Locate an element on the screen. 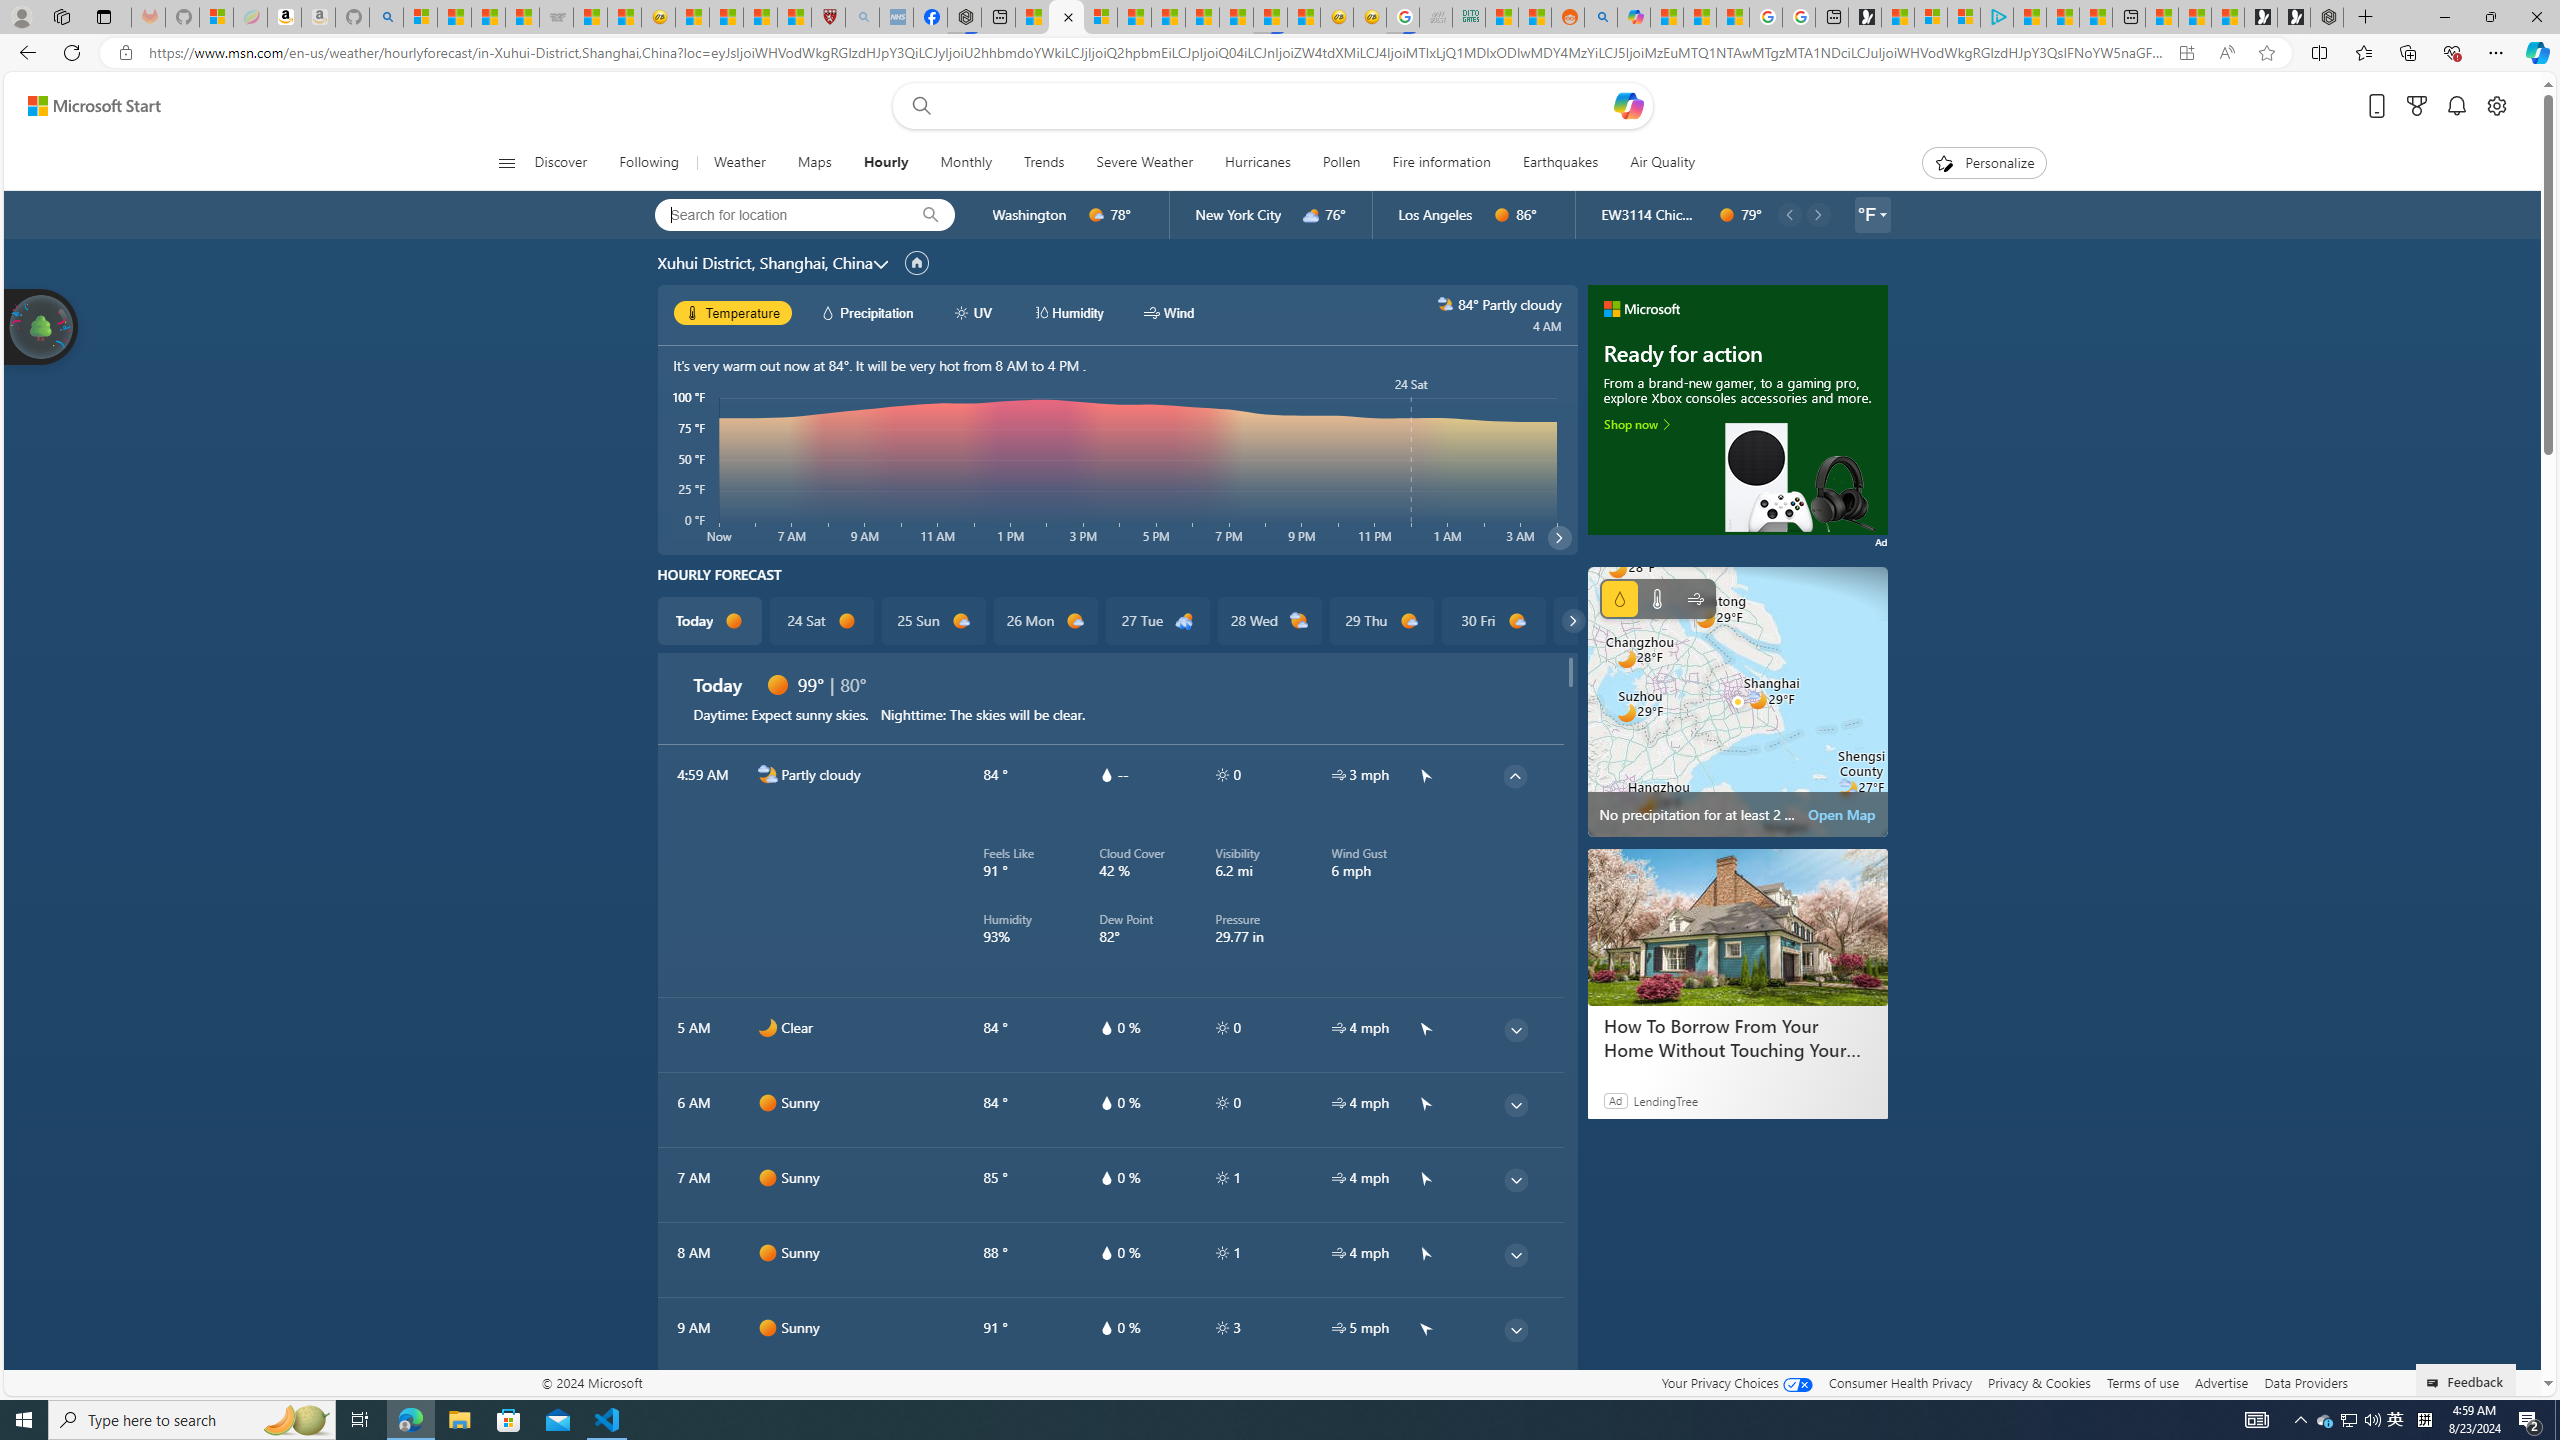 Image resolution: width=2560 pixels, height=1440 pixels. Maps is located at coordinates (814, 163).